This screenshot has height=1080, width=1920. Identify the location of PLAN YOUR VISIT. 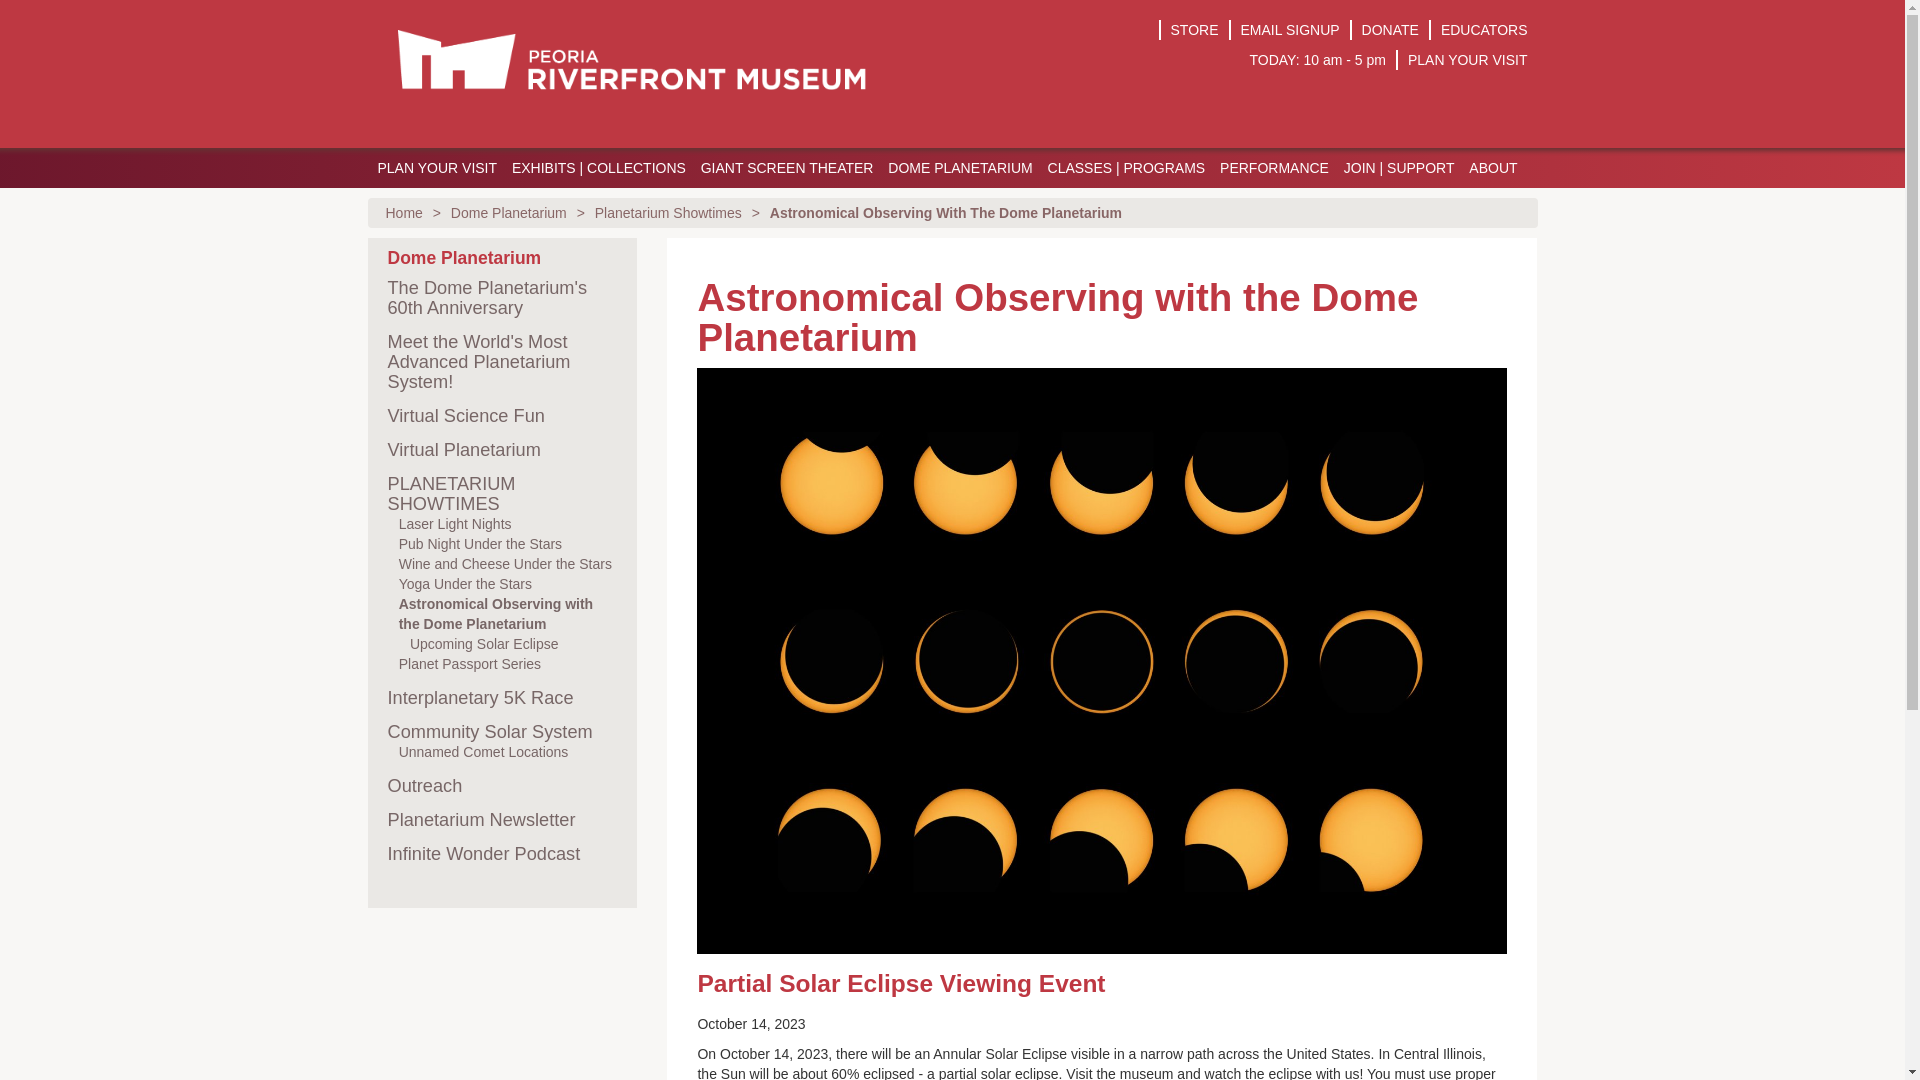
(1468, 60).